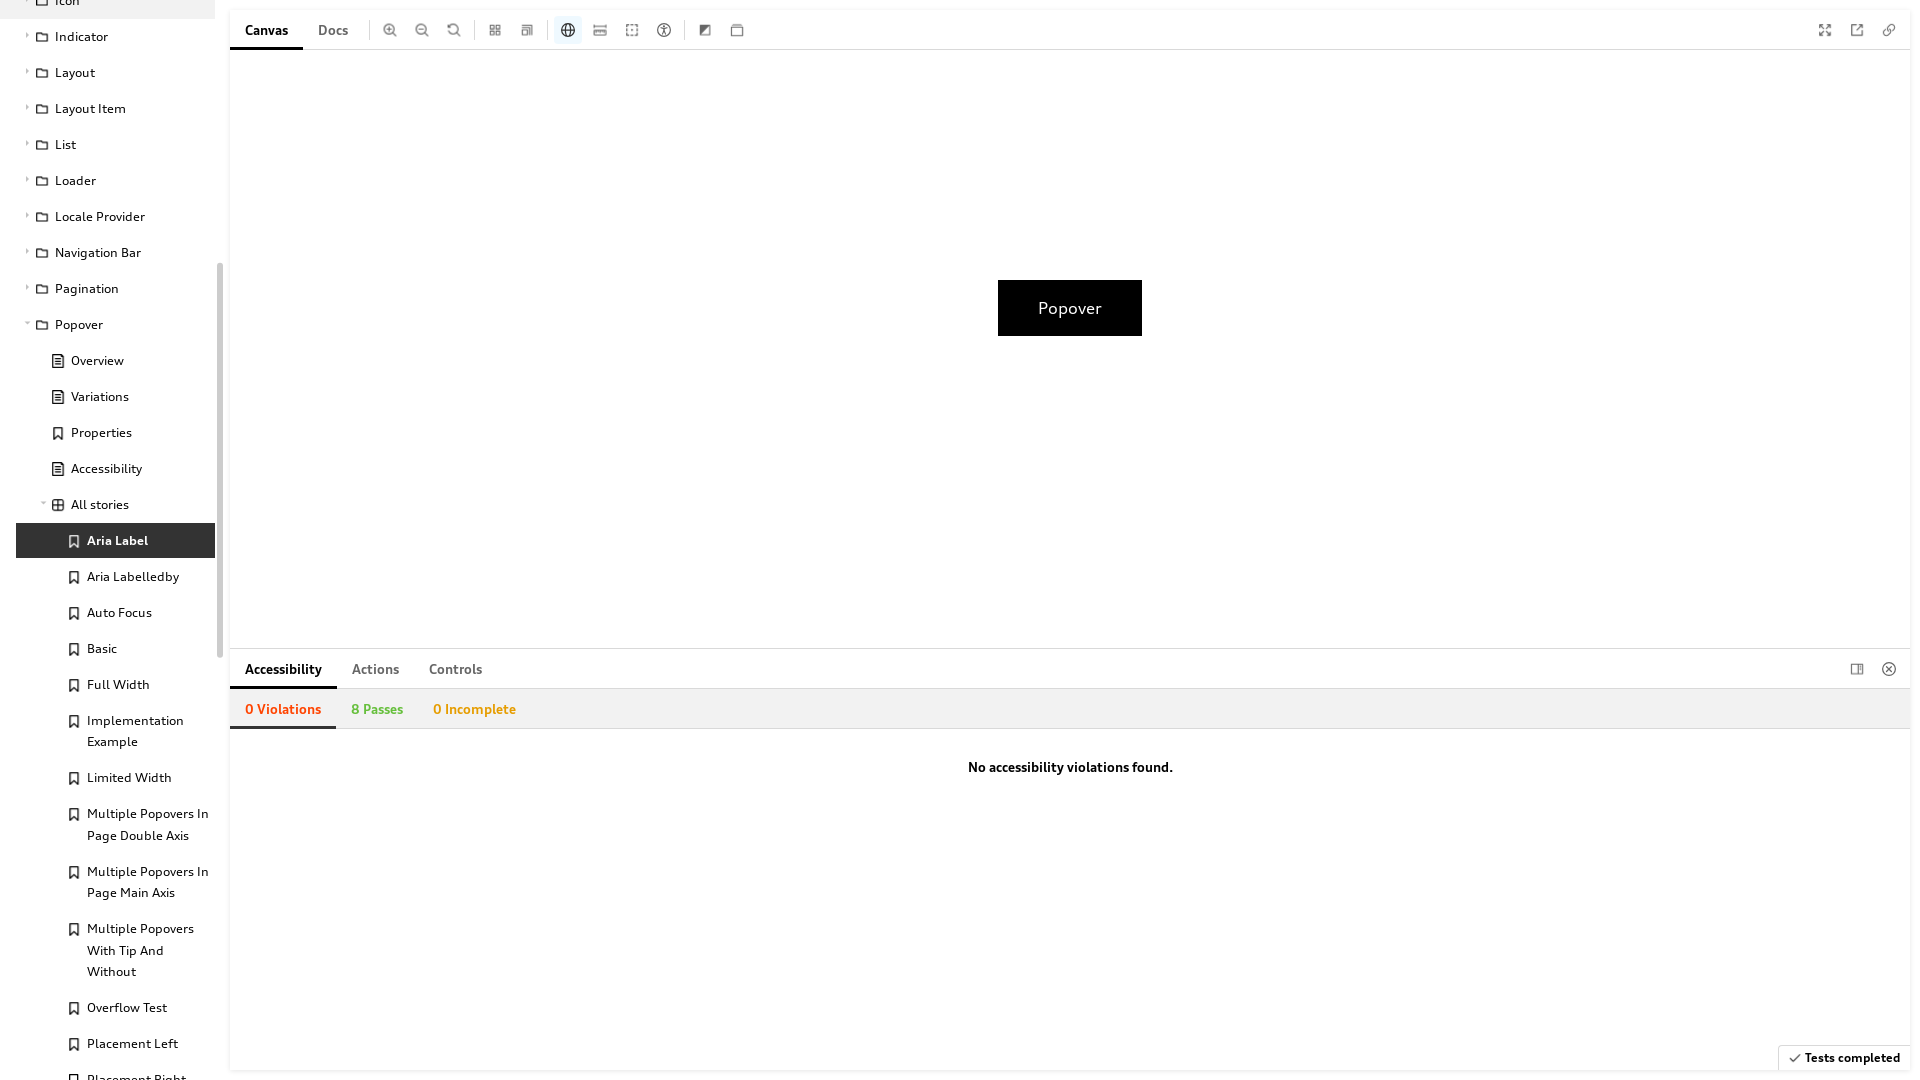 The image size is (1920, 1080). What do you see at coordinates (108, 73) in the screenshot?
I see `Layout` at bounding box center [108, 73].